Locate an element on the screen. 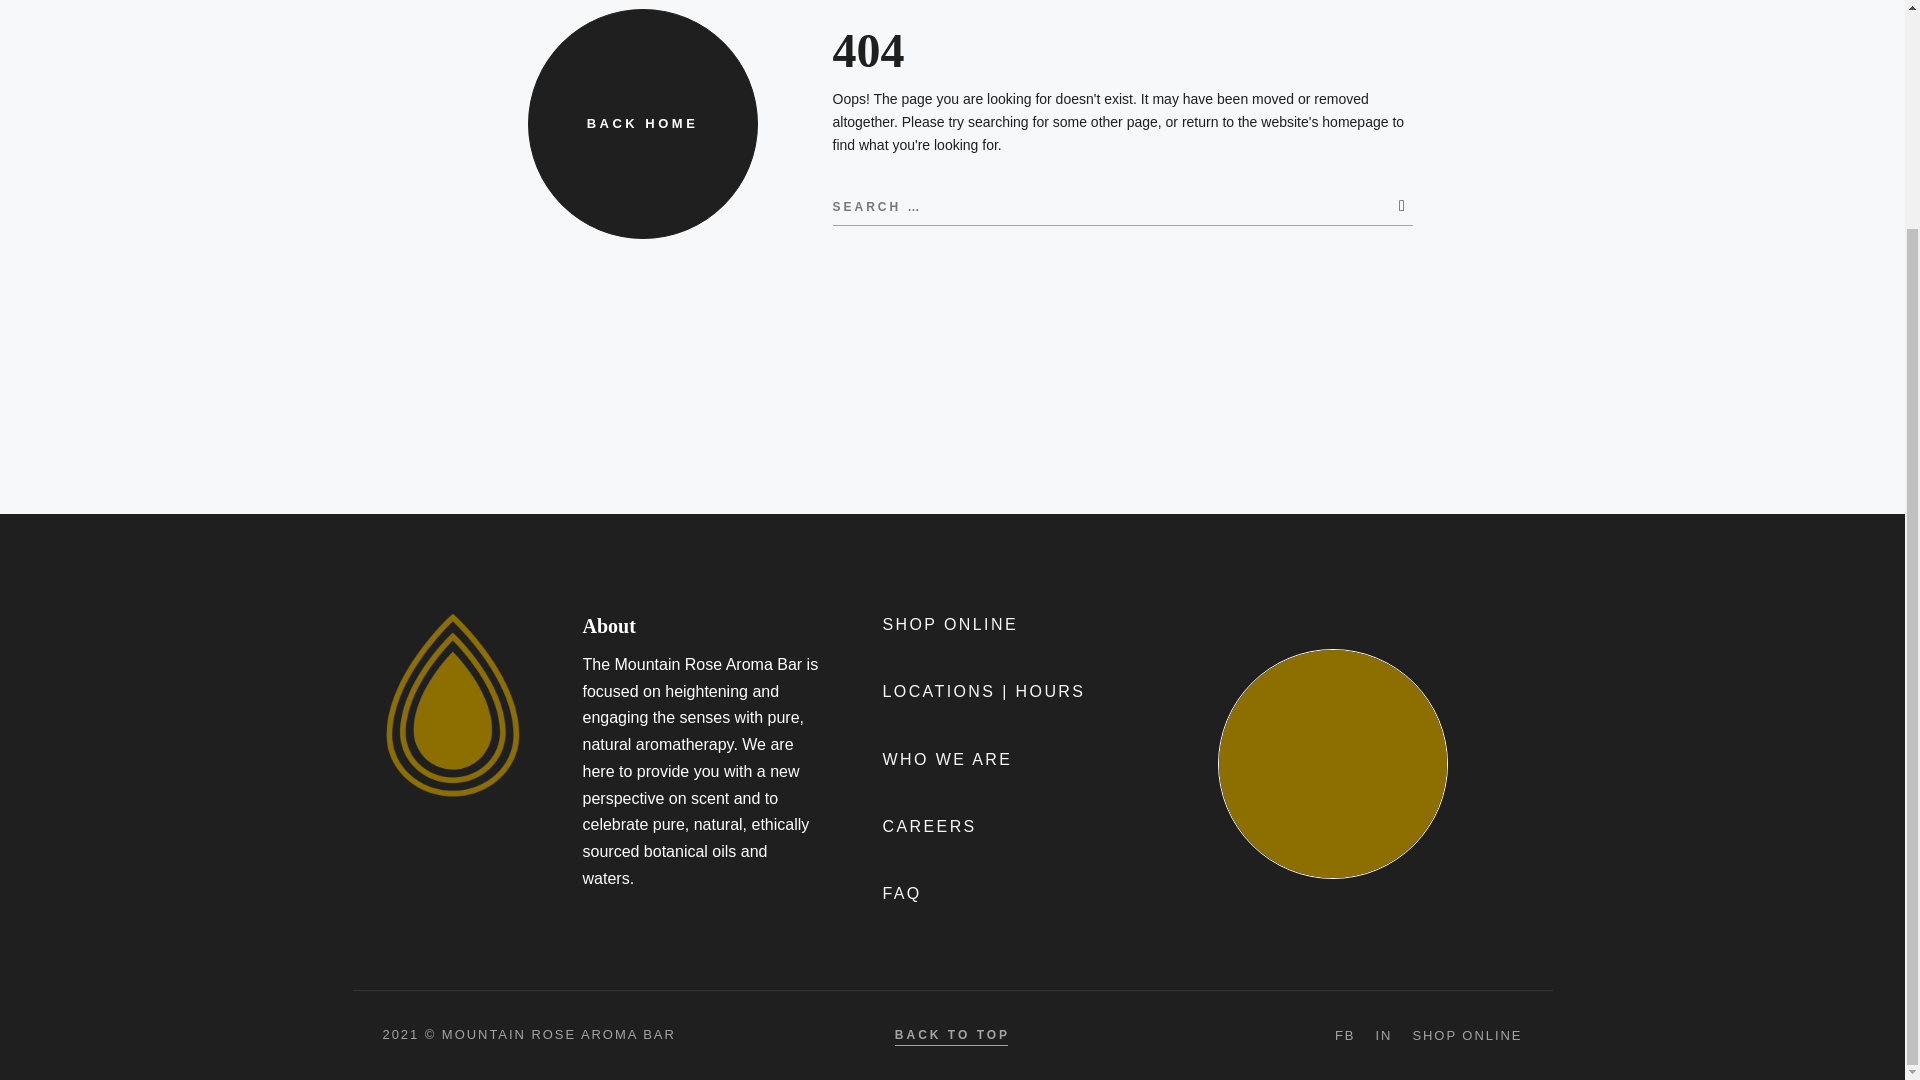 The image size is (1920, 1080). EXPLORE OUR BLOG is located at coordinates (1332, 764).